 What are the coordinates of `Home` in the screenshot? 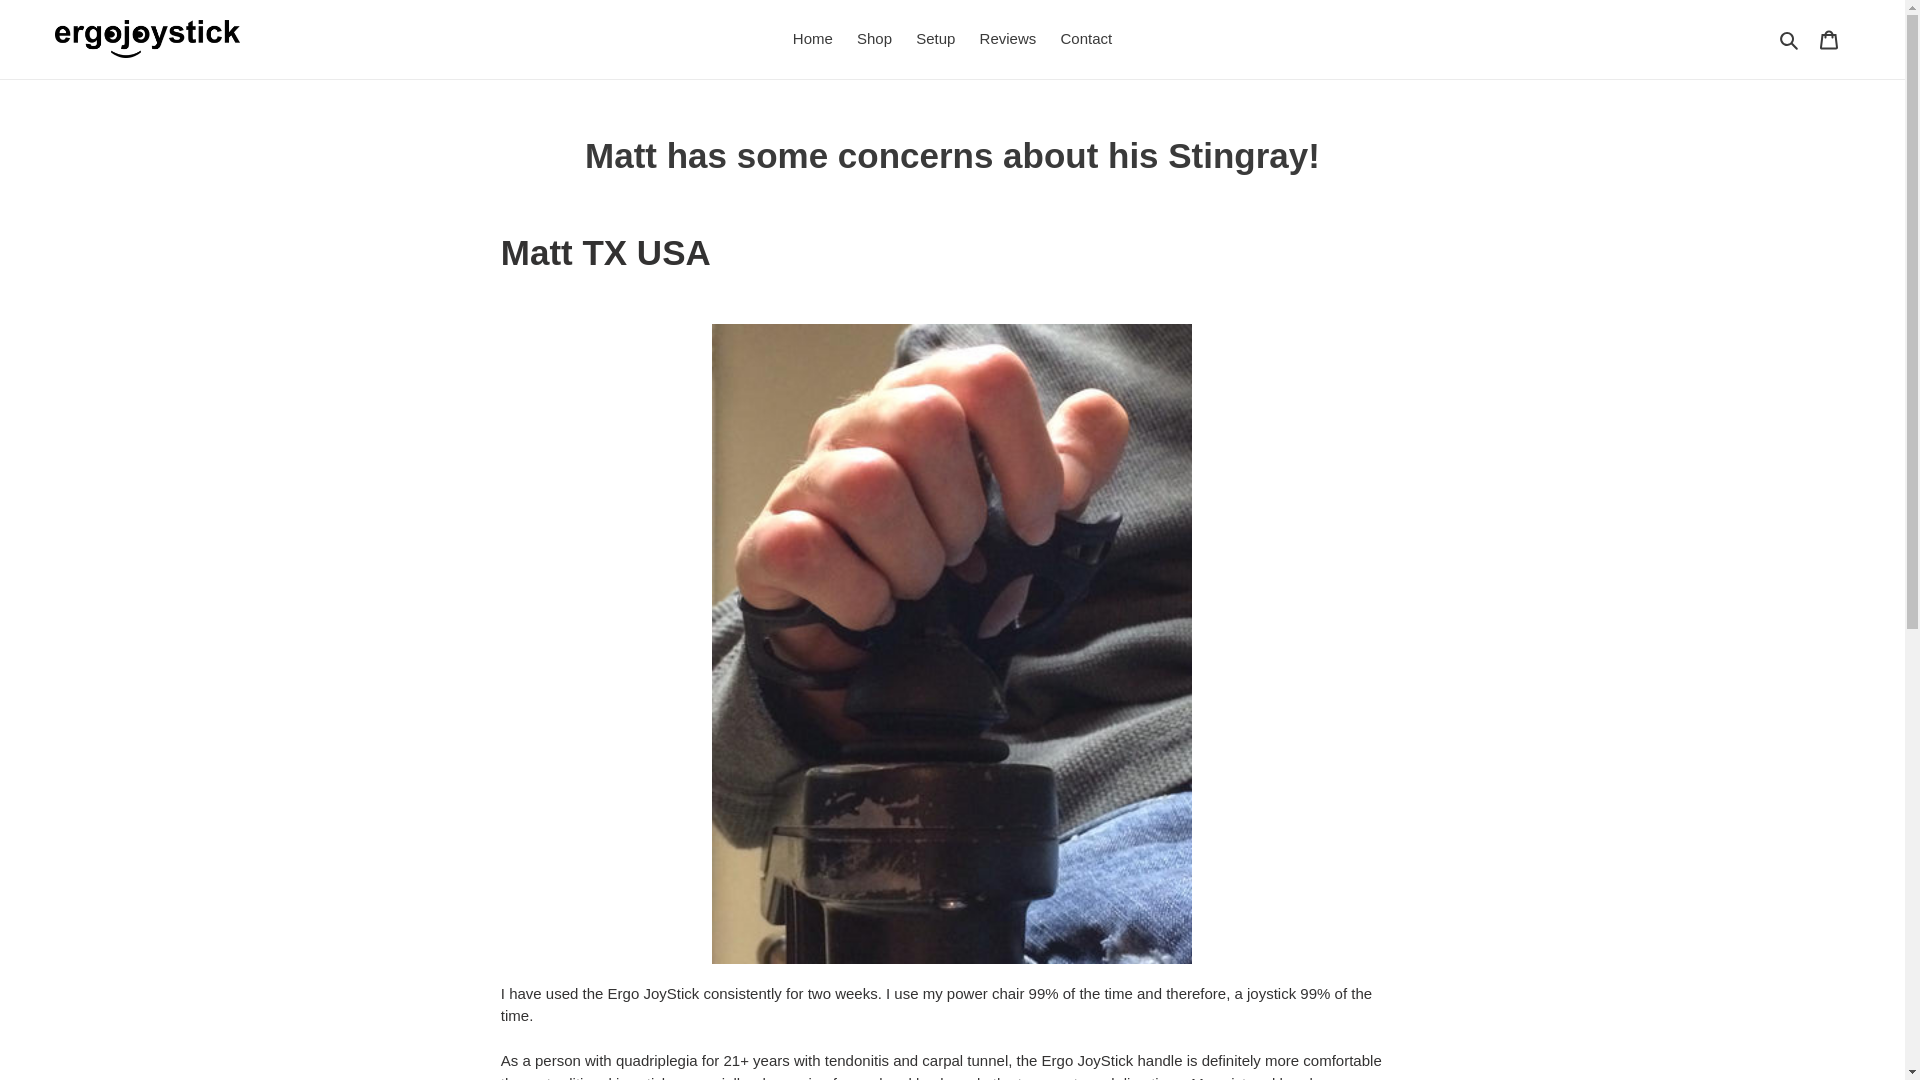 It's located at (812, 39).